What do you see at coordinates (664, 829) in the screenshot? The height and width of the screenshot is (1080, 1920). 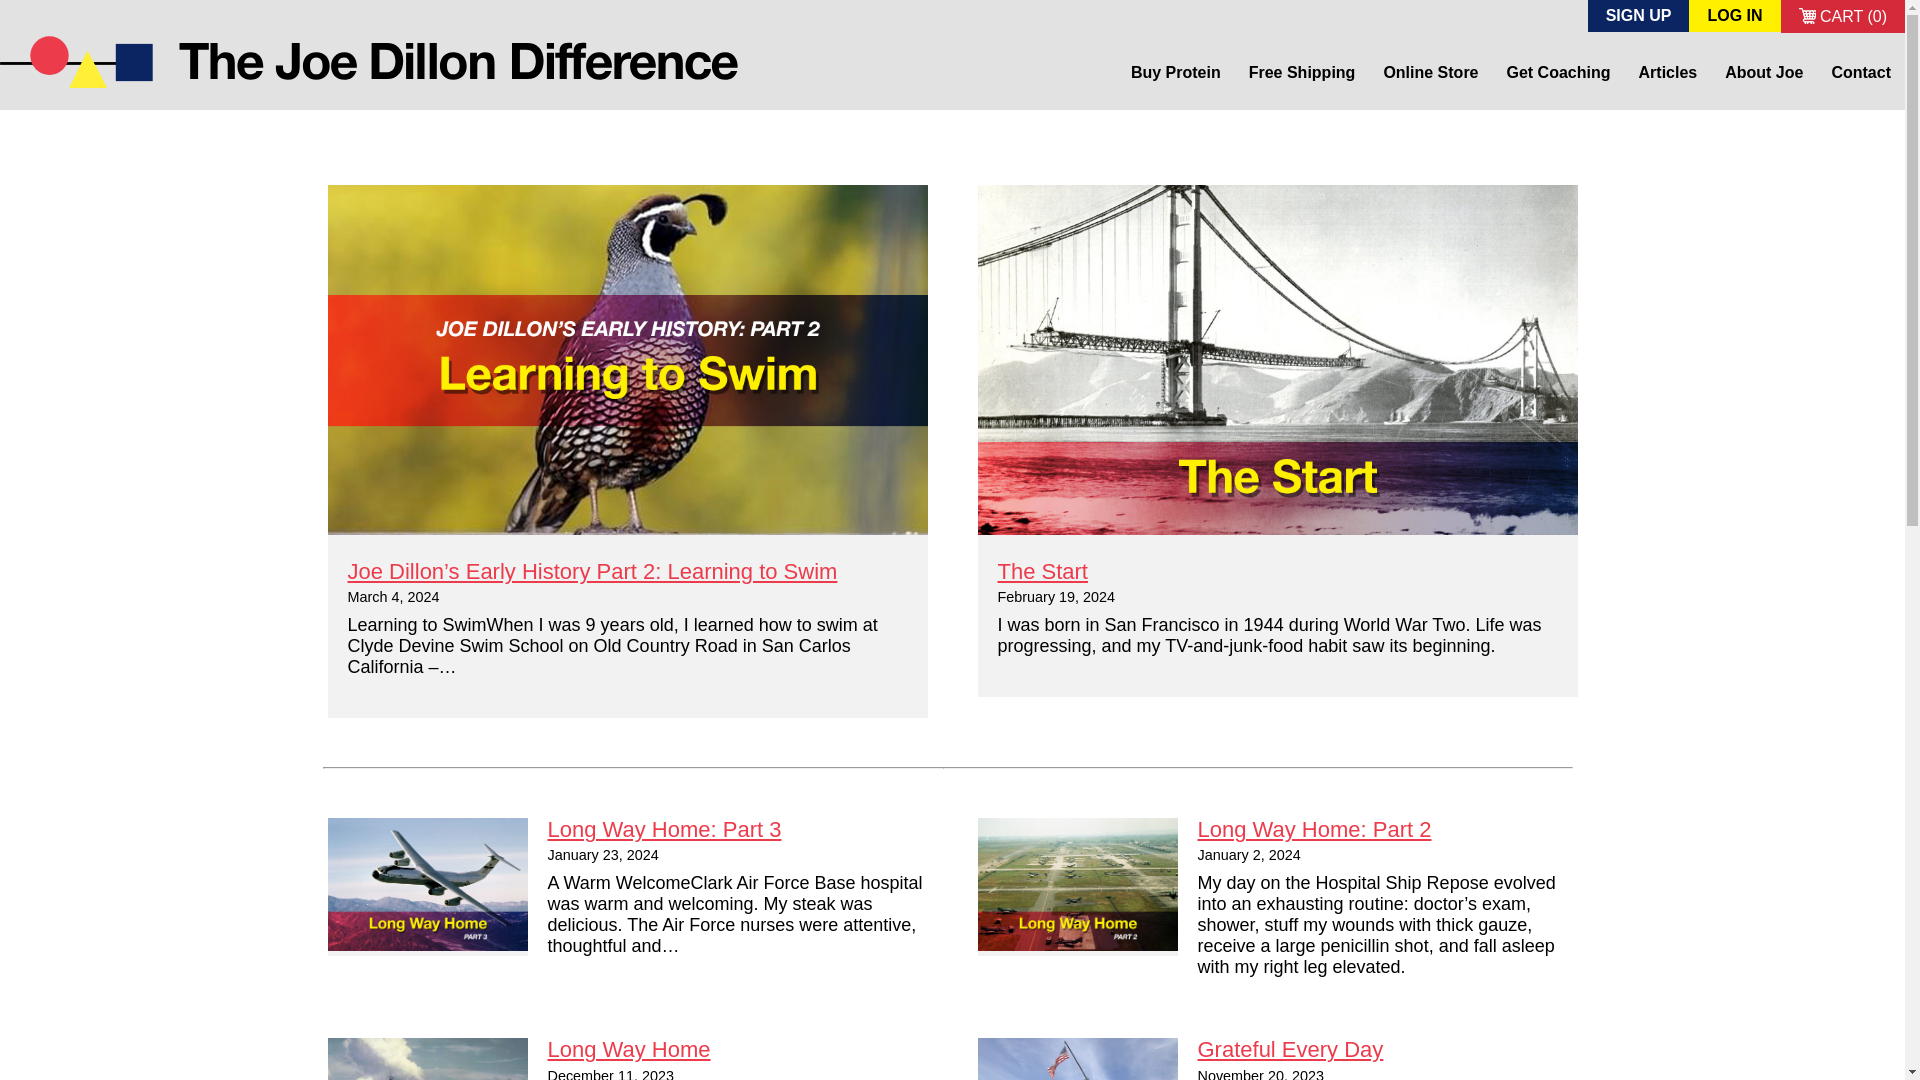 I see `Long Way Home: Part 3` at bounding box center [664, 829].